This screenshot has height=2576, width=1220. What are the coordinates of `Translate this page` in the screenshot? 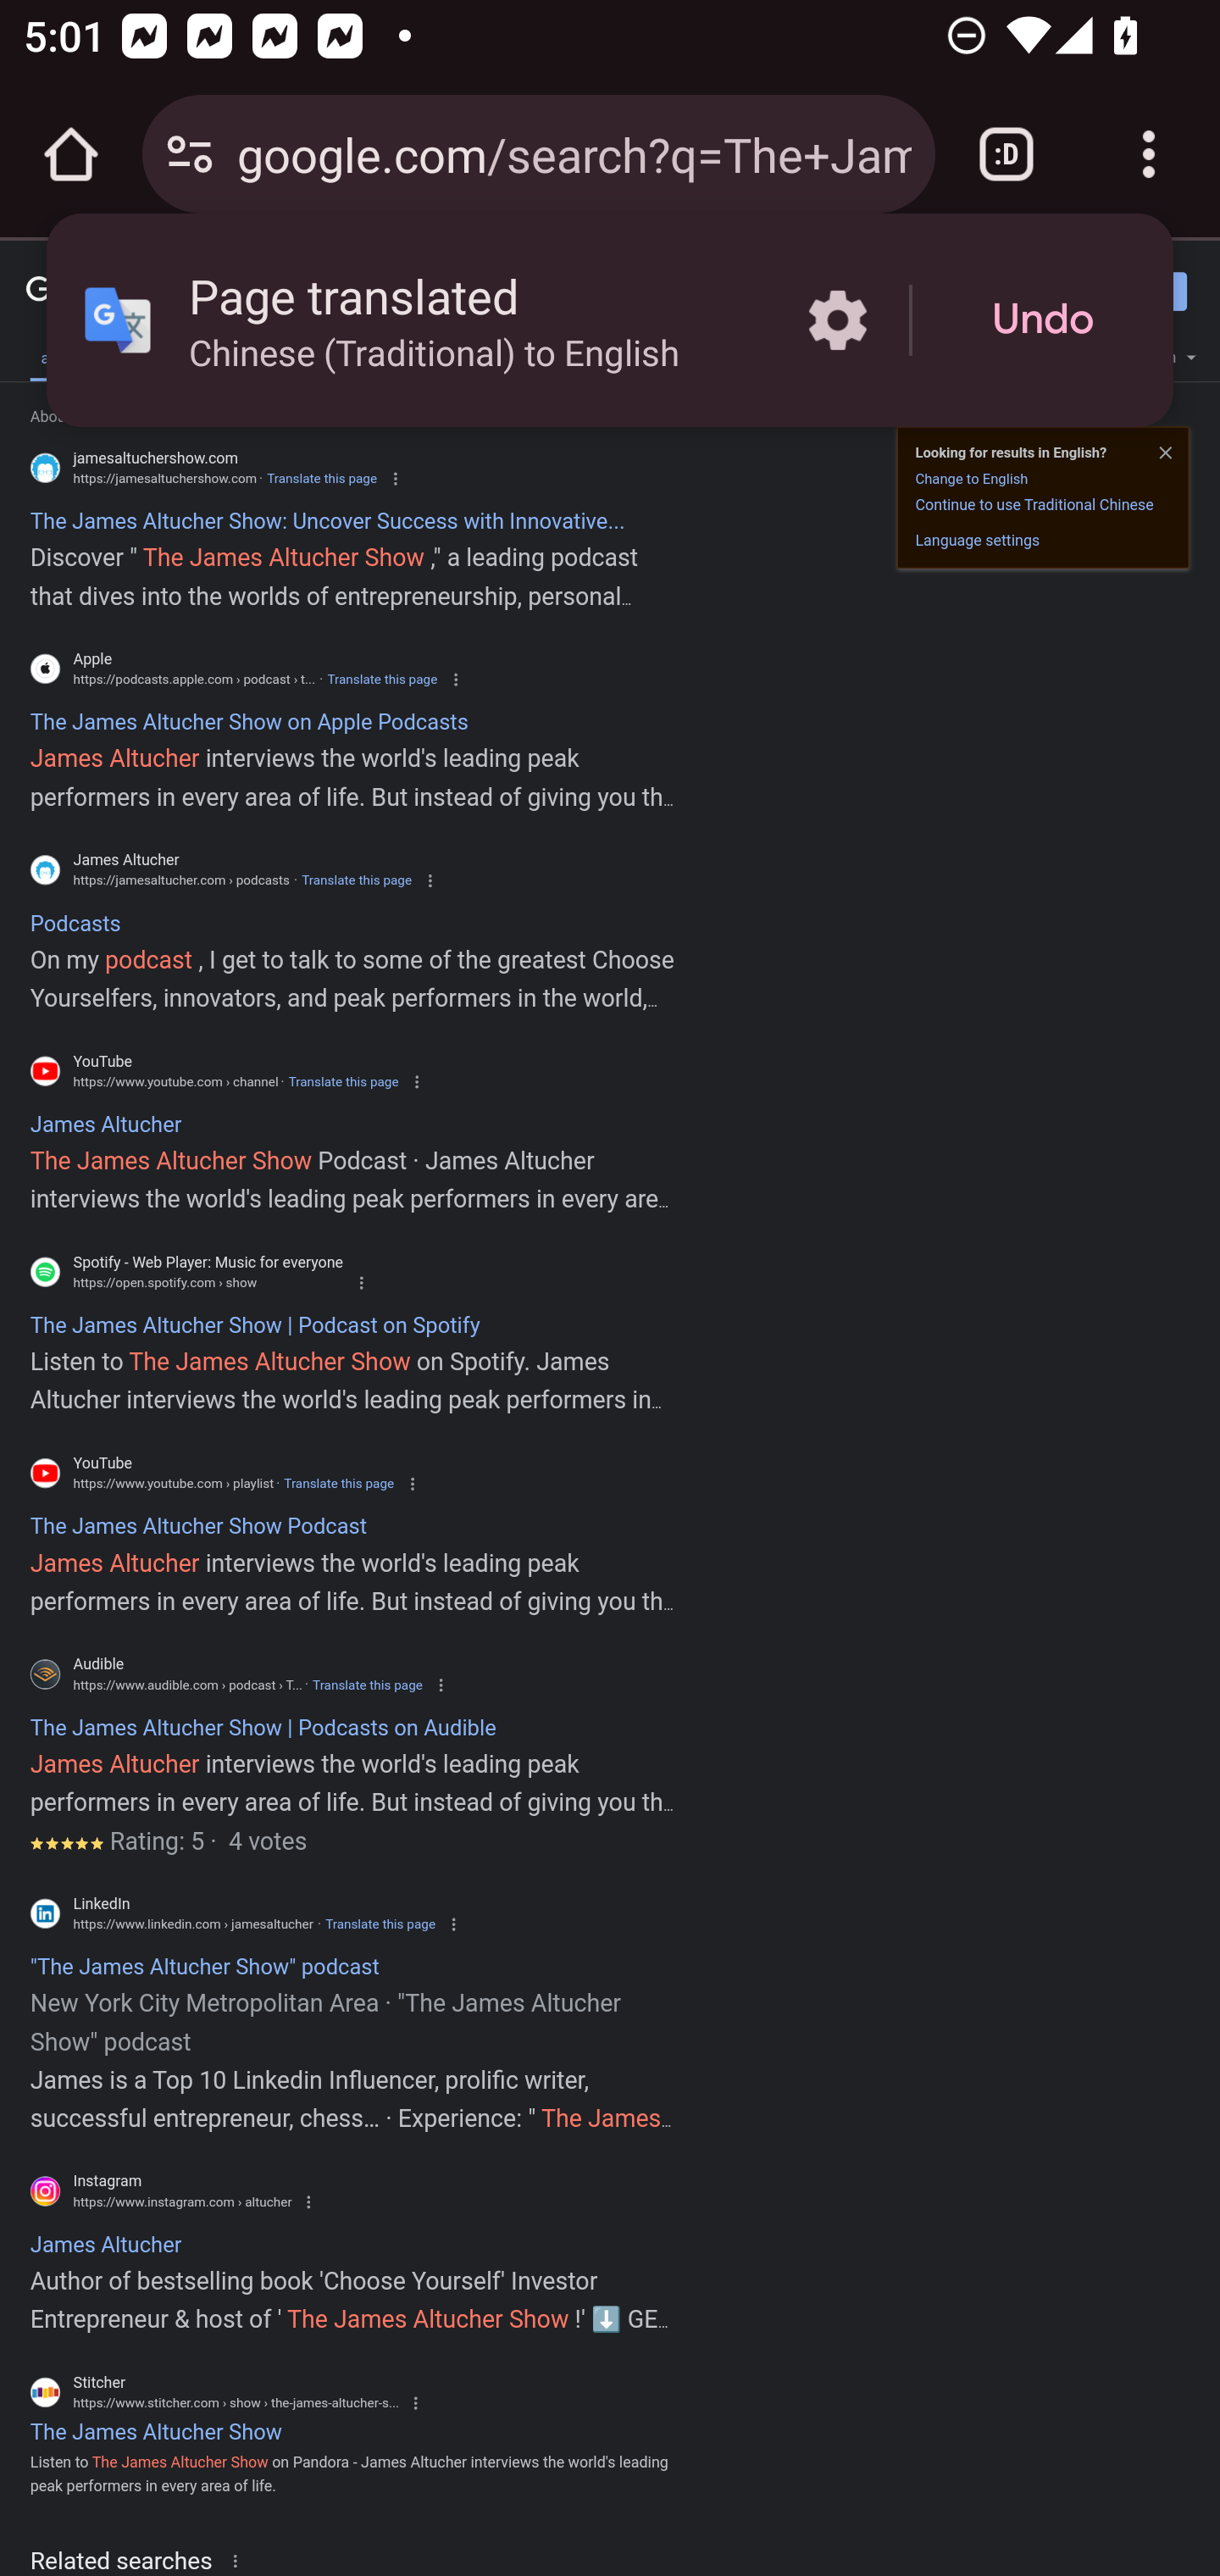 It's located at (322, 479).